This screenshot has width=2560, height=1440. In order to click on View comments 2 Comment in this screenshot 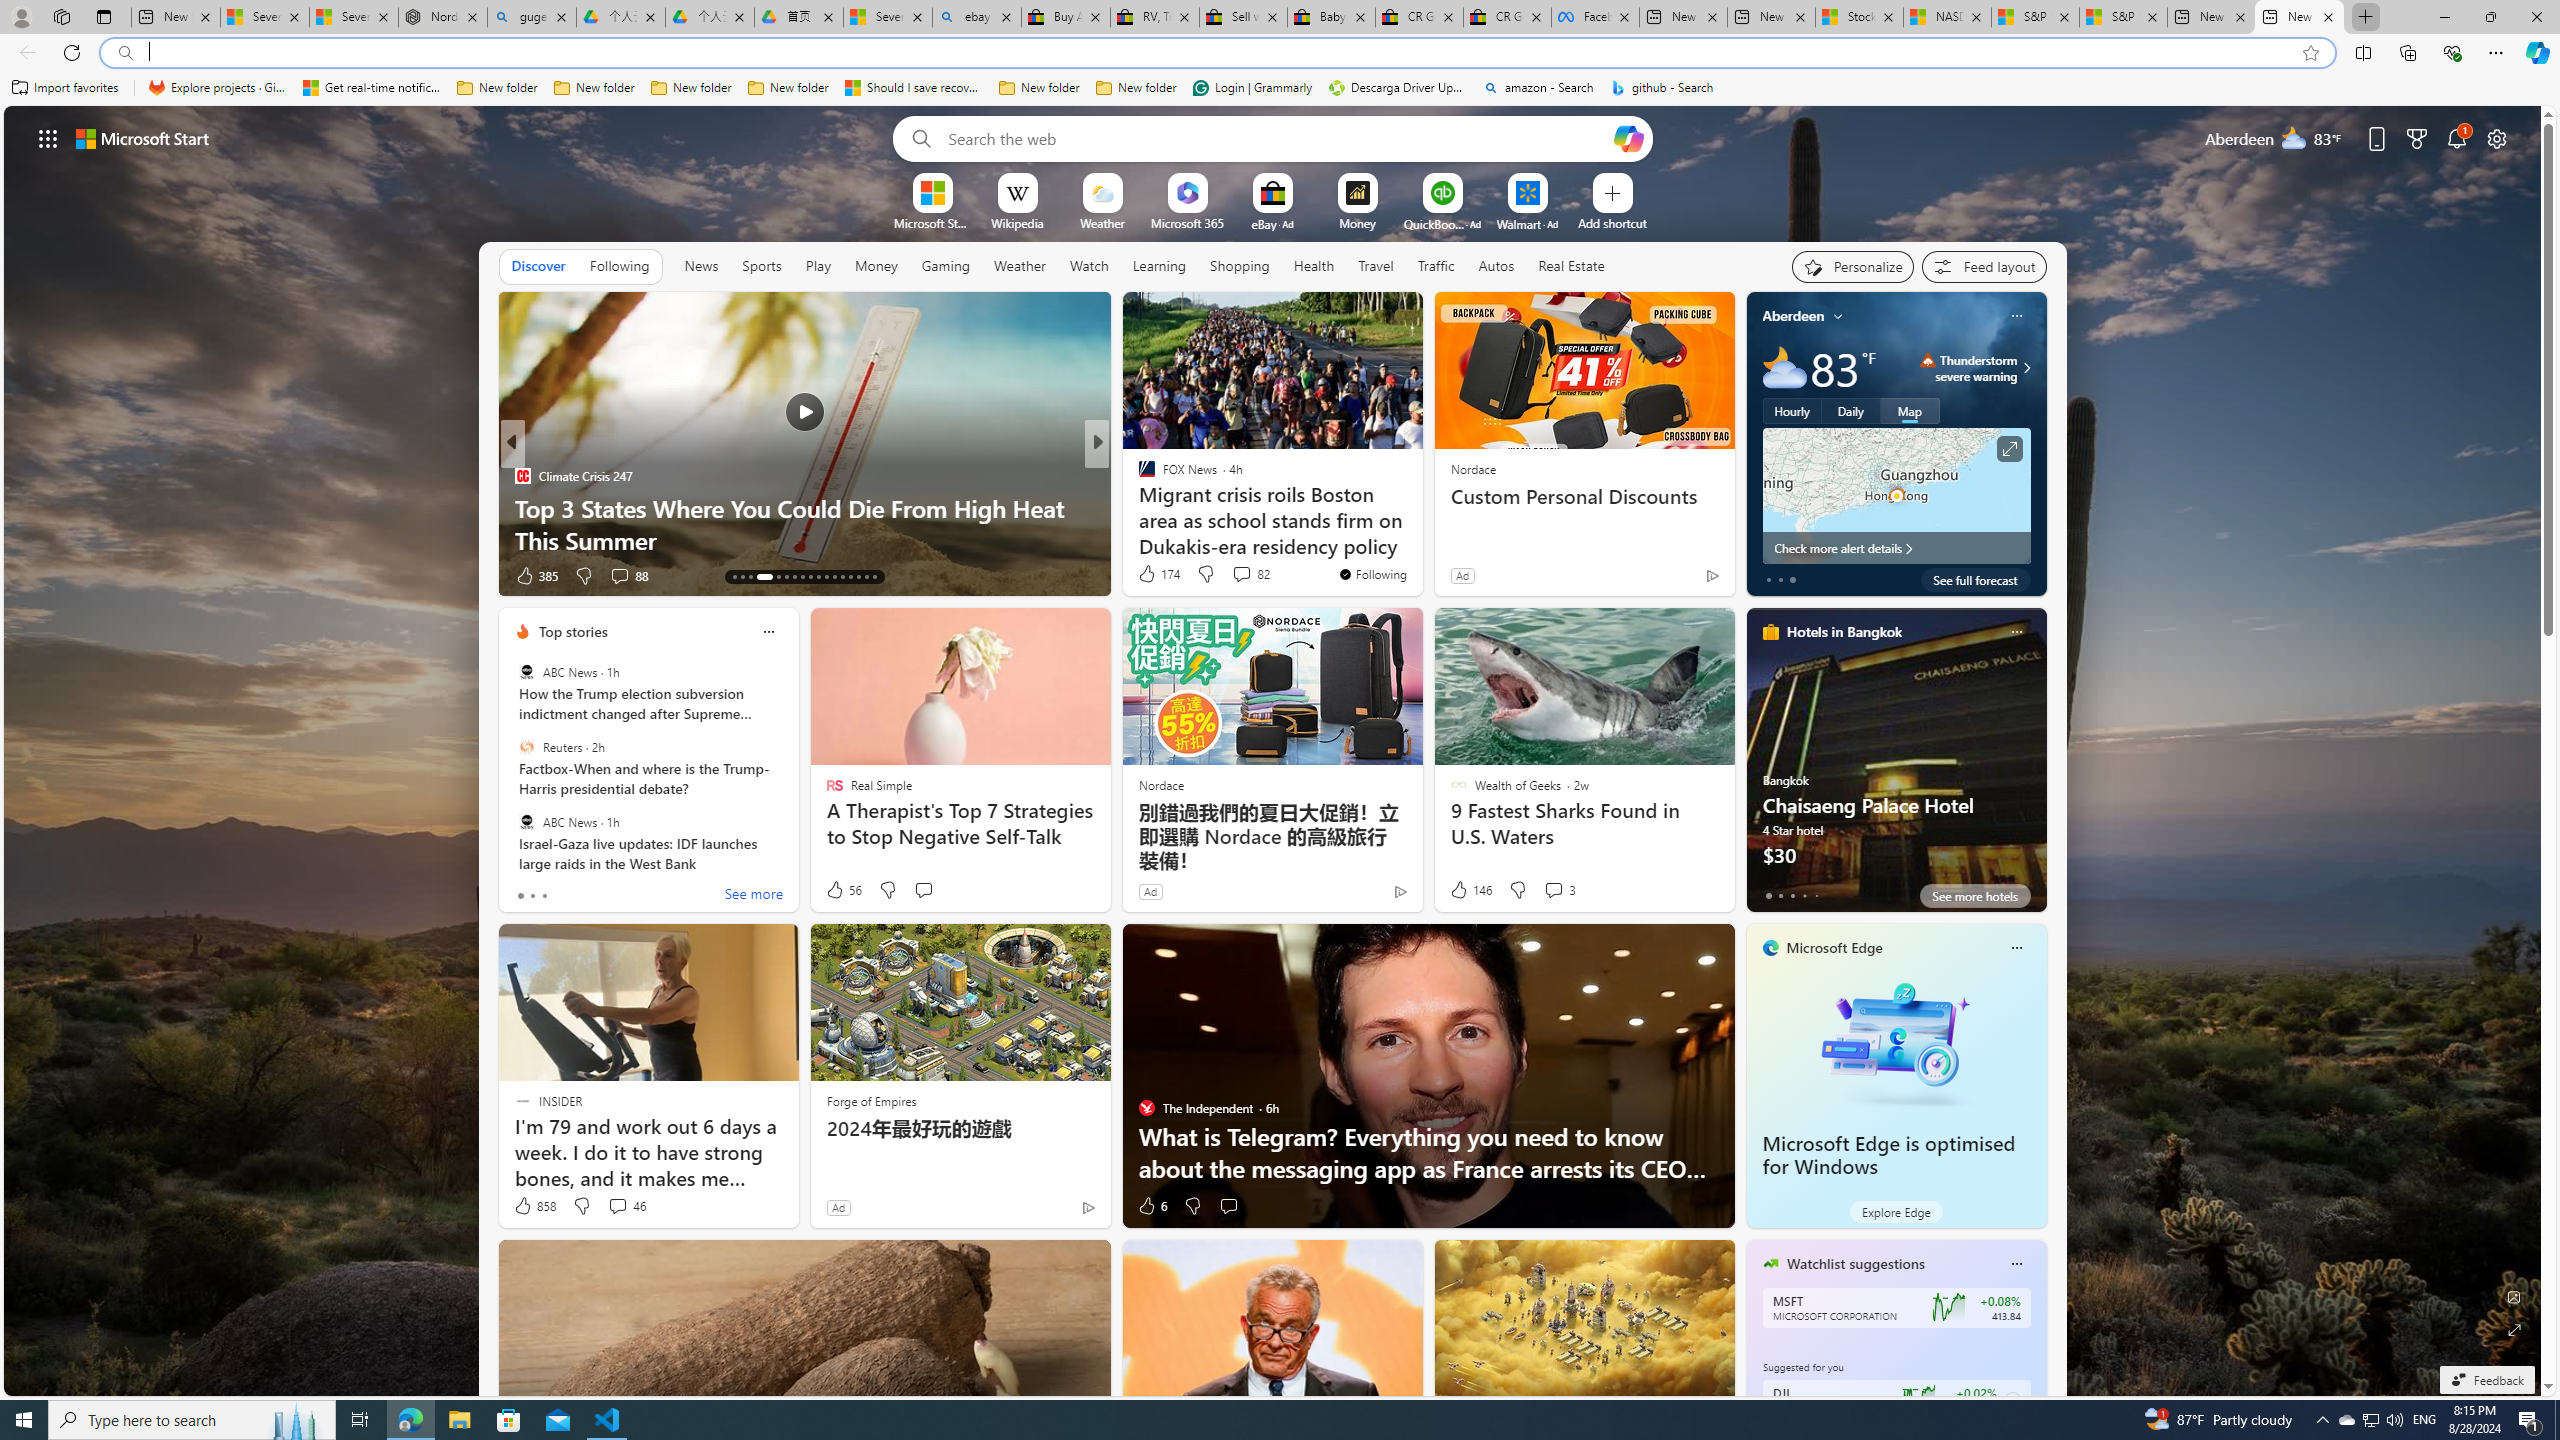, I will do `click(1228, 575)`.